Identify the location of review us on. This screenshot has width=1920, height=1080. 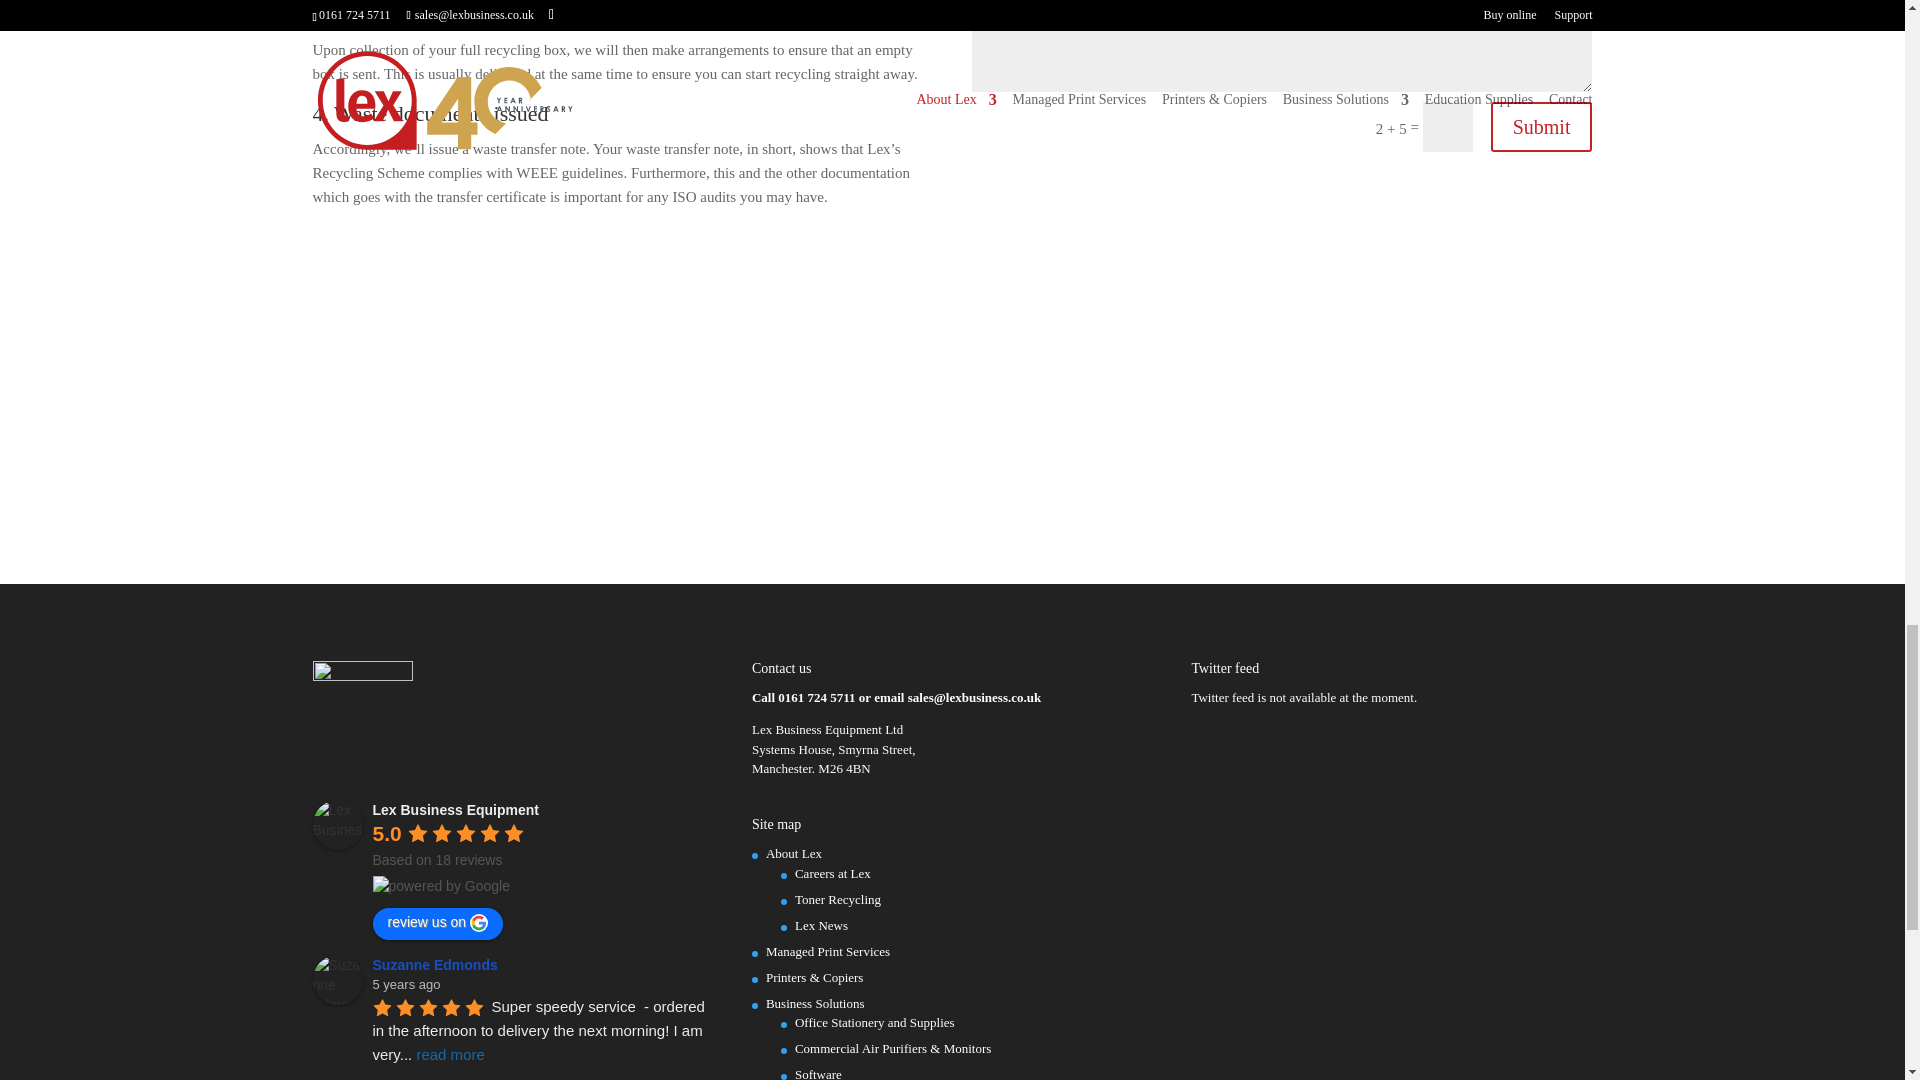
(438, 924).